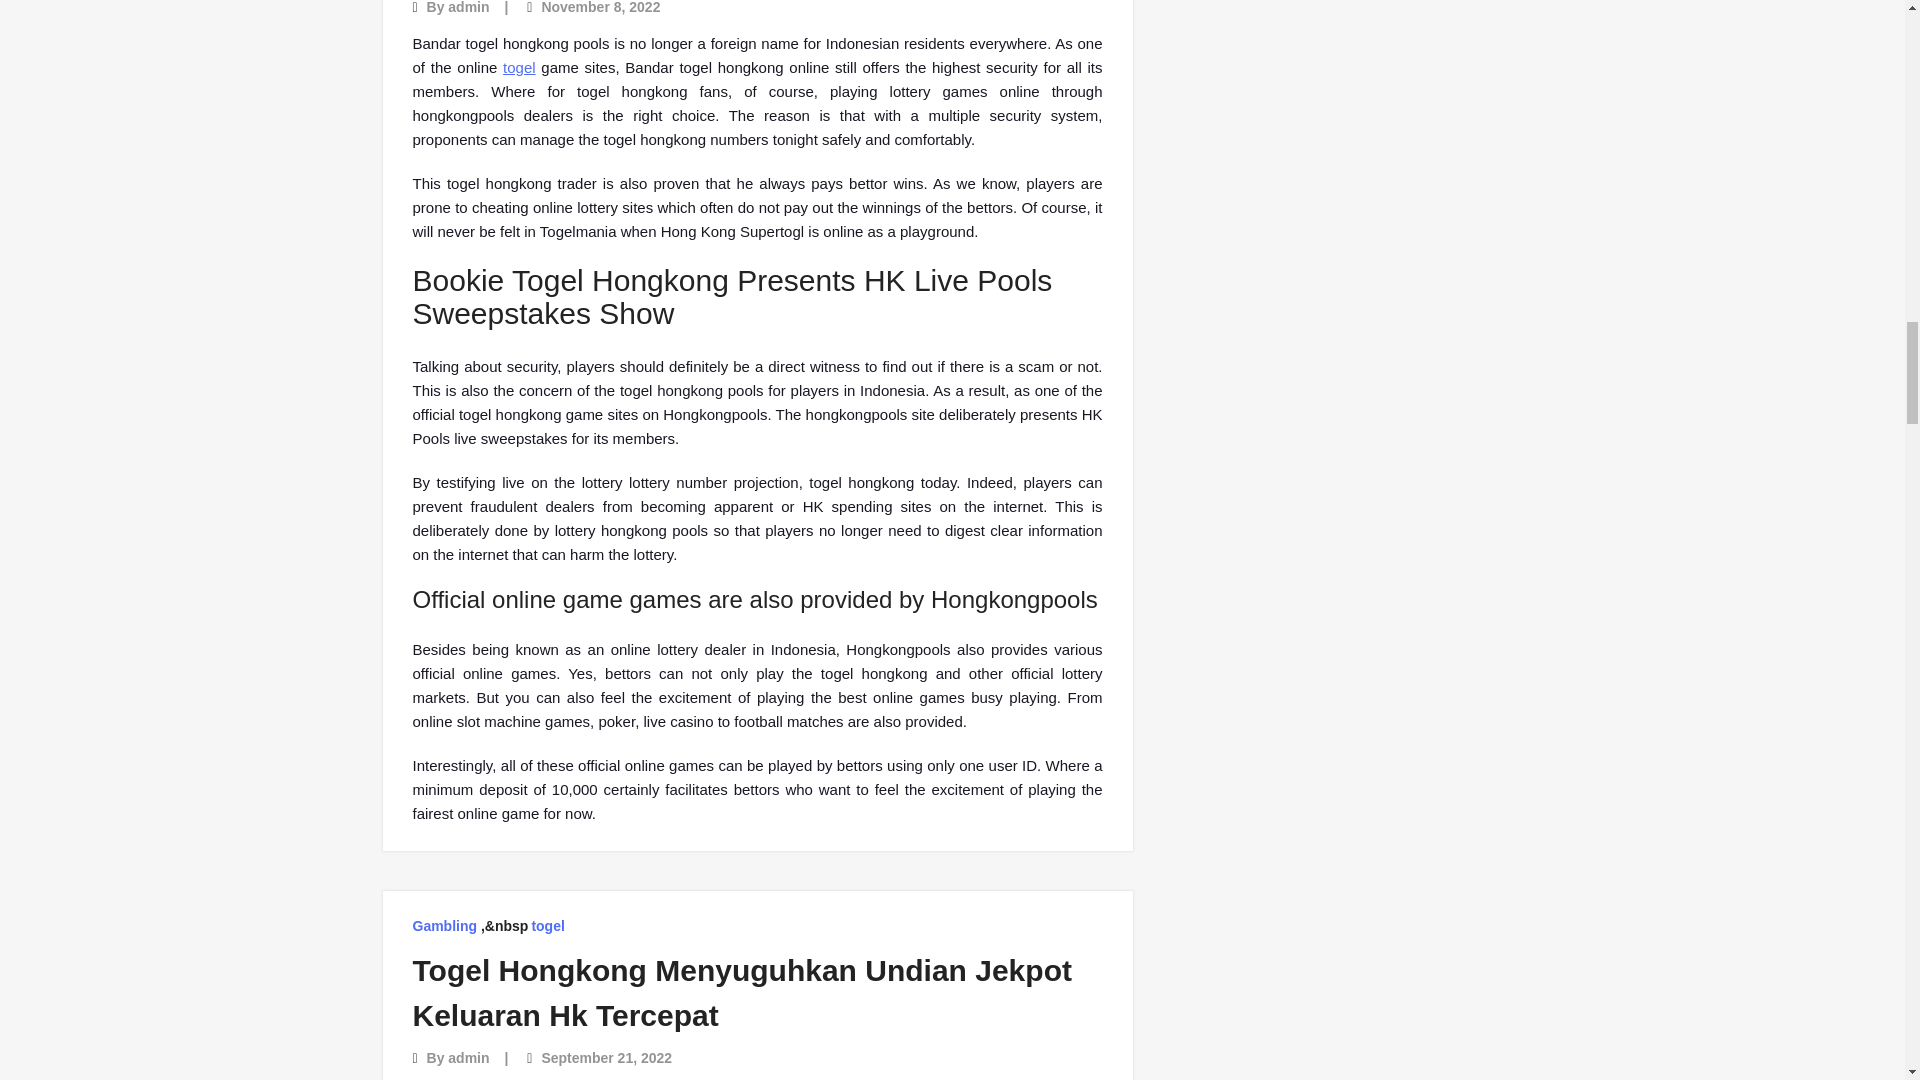  Describe the element at coordinates (444, 926) in the screenshot. I see `Gambling` at that location.